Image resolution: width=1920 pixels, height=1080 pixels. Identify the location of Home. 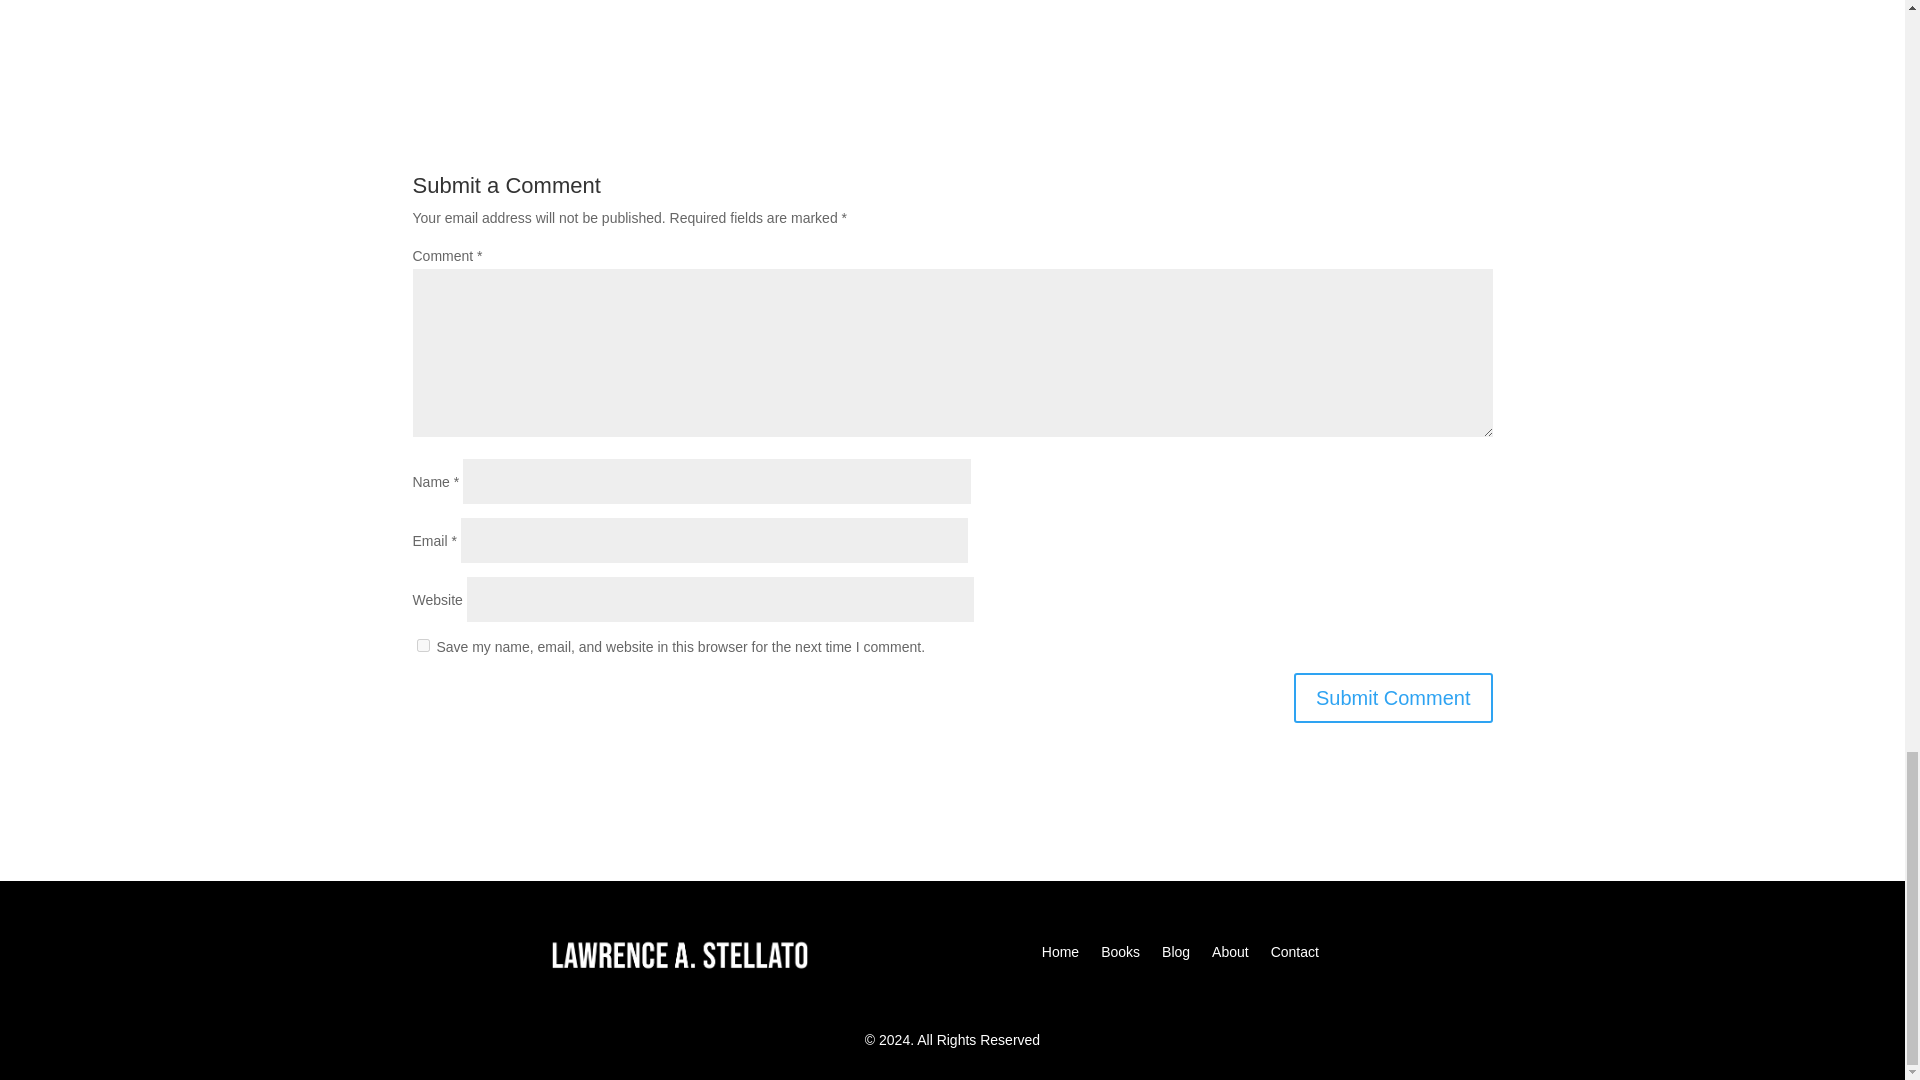
(1060, 948).